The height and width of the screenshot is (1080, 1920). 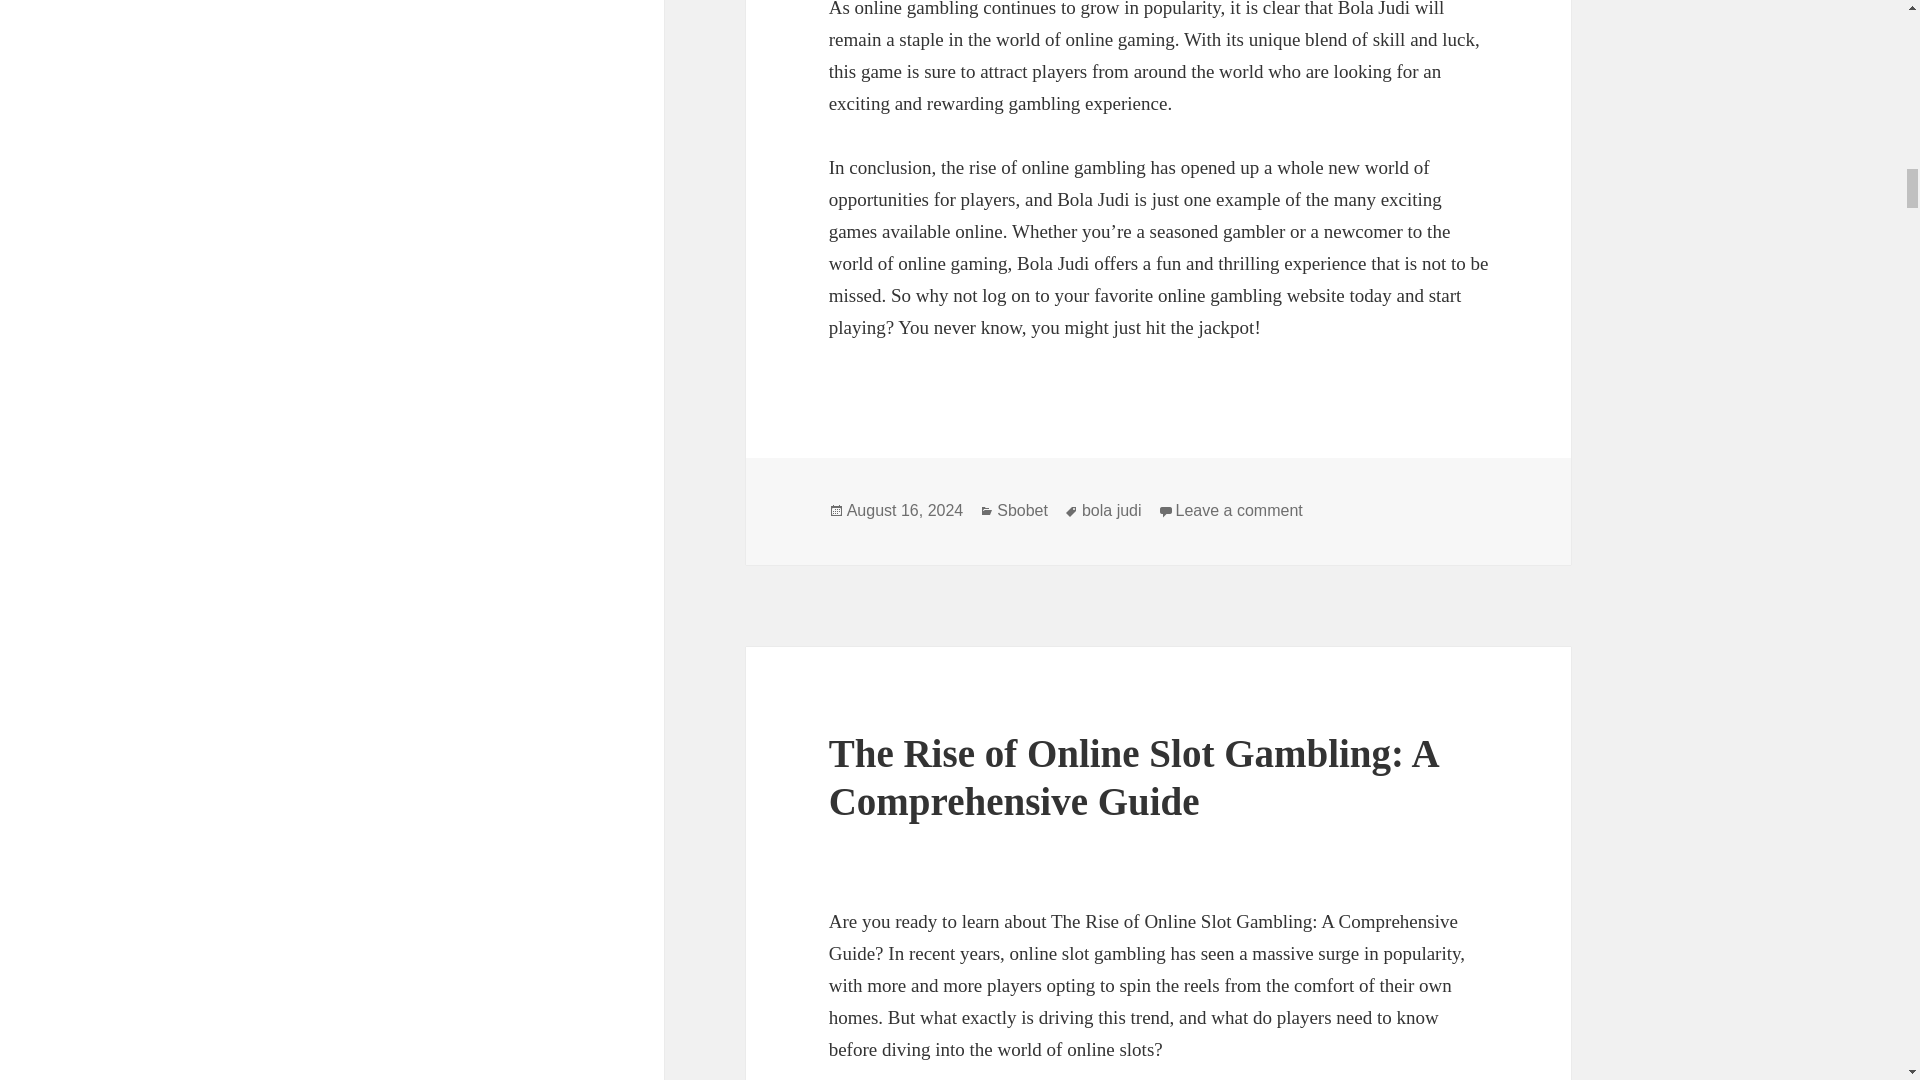 What do you see at coordinates (1134, 777) in the screenshot?
I see `The Rise of Online Slot Gambling: A Comprehensive Guide` at bounding box center [1134, 777].